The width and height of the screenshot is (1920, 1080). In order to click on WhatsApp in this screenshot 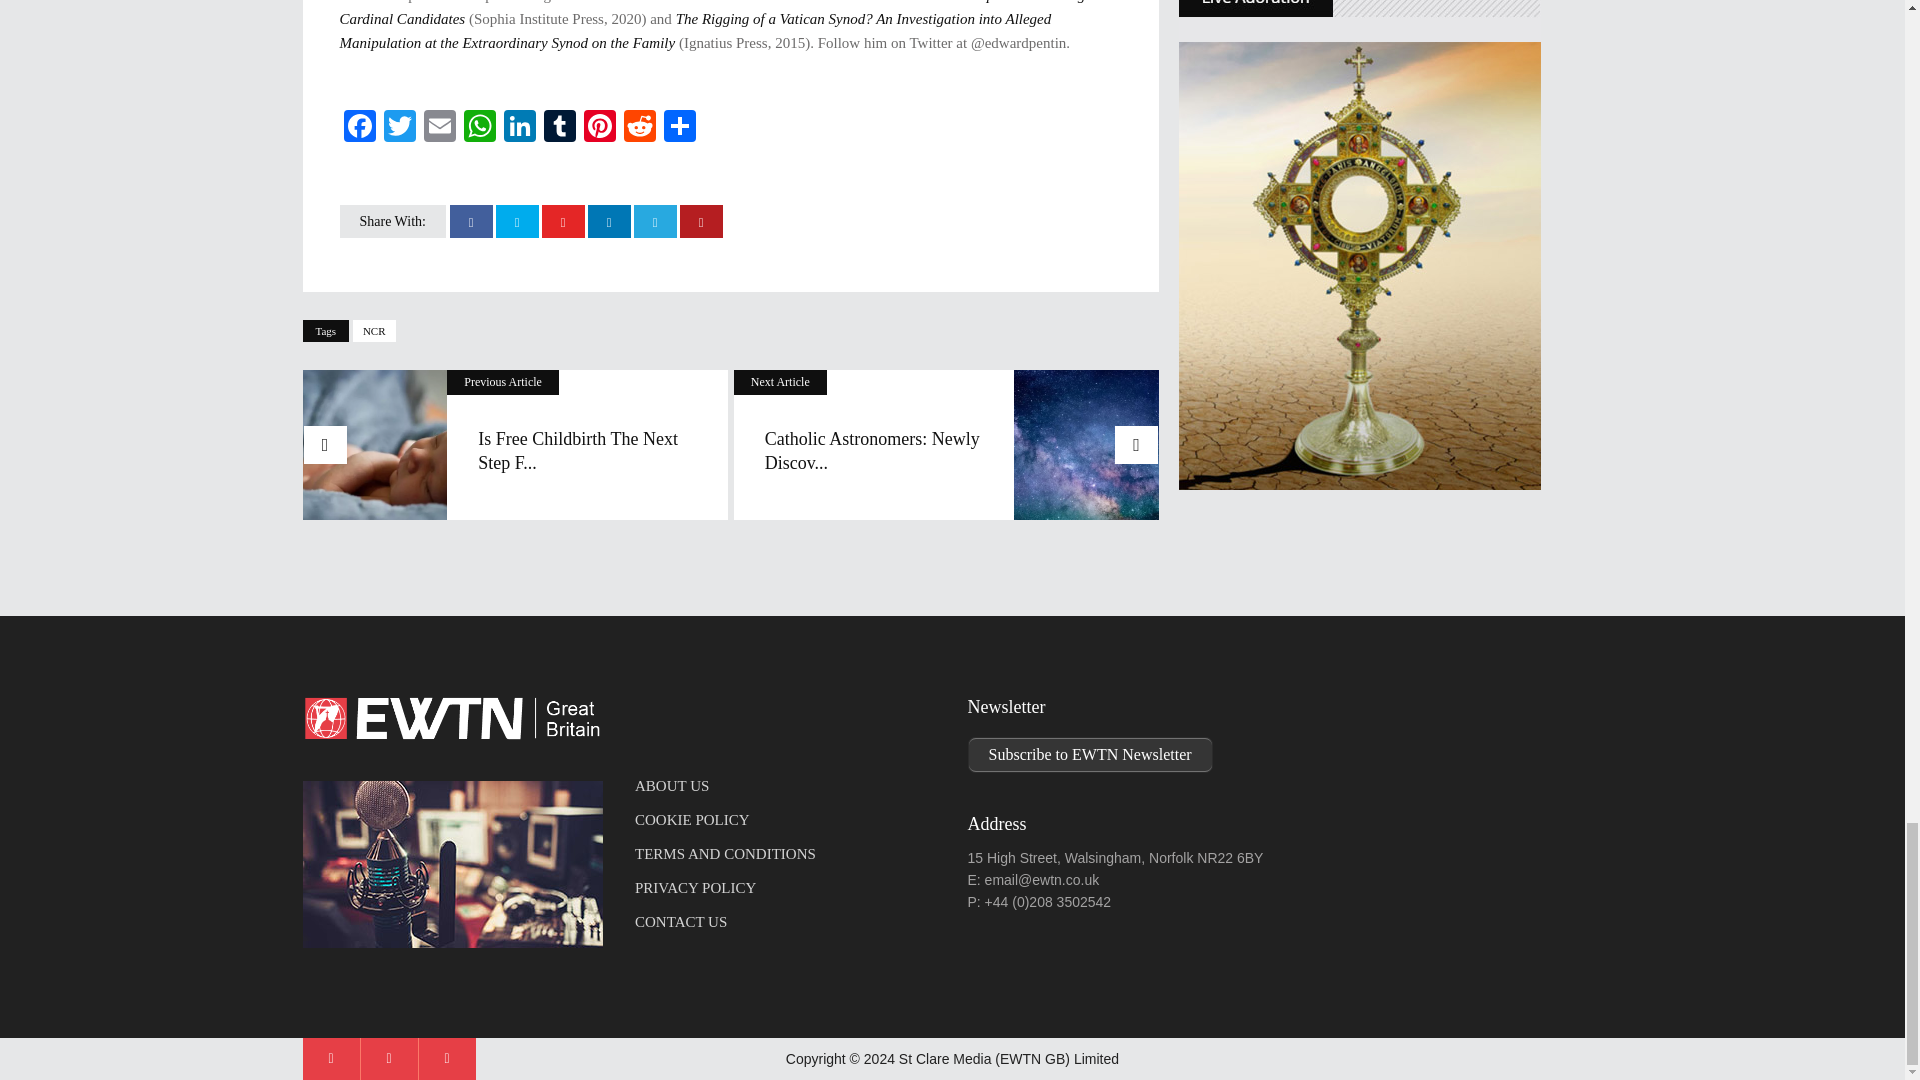, I will do `click(480, 128)`.